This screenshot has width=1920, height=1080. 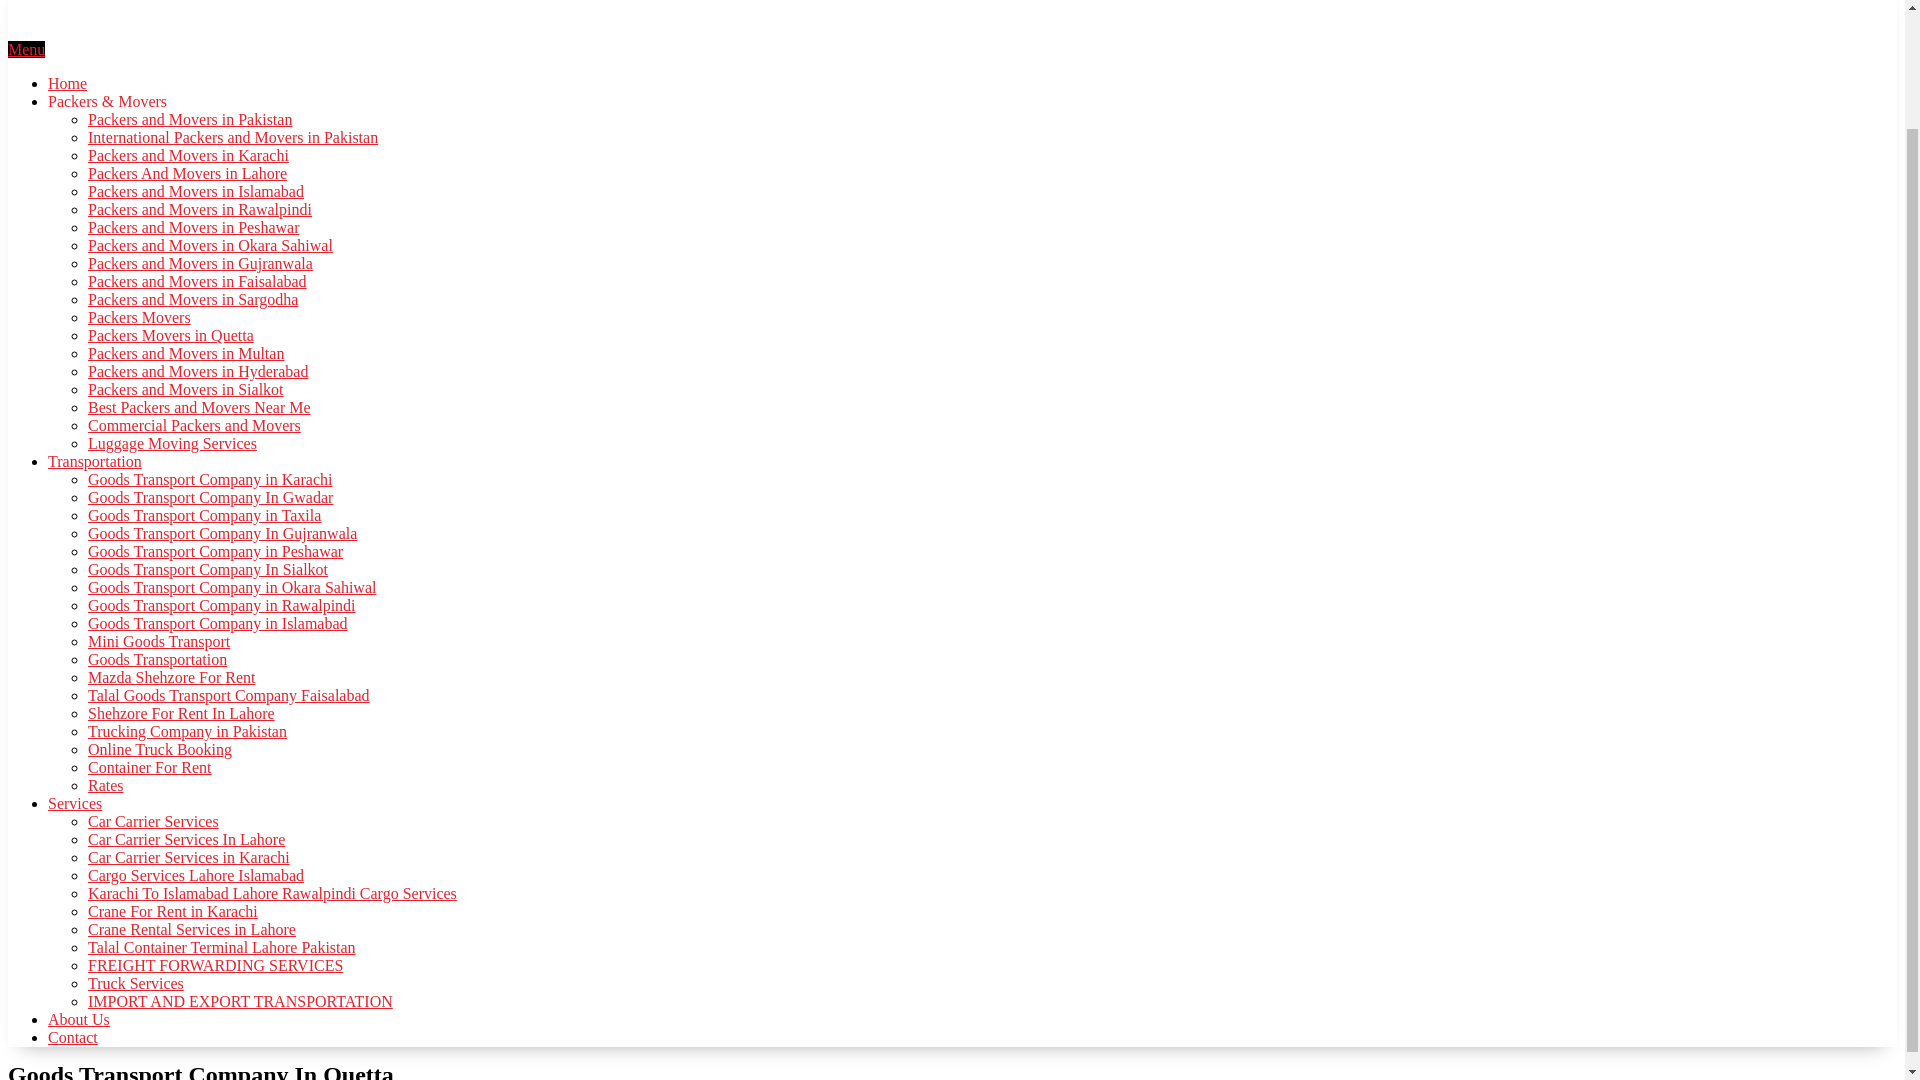 I want to click on Mazda Shehzore For Rent, so click(x=172, y=676).